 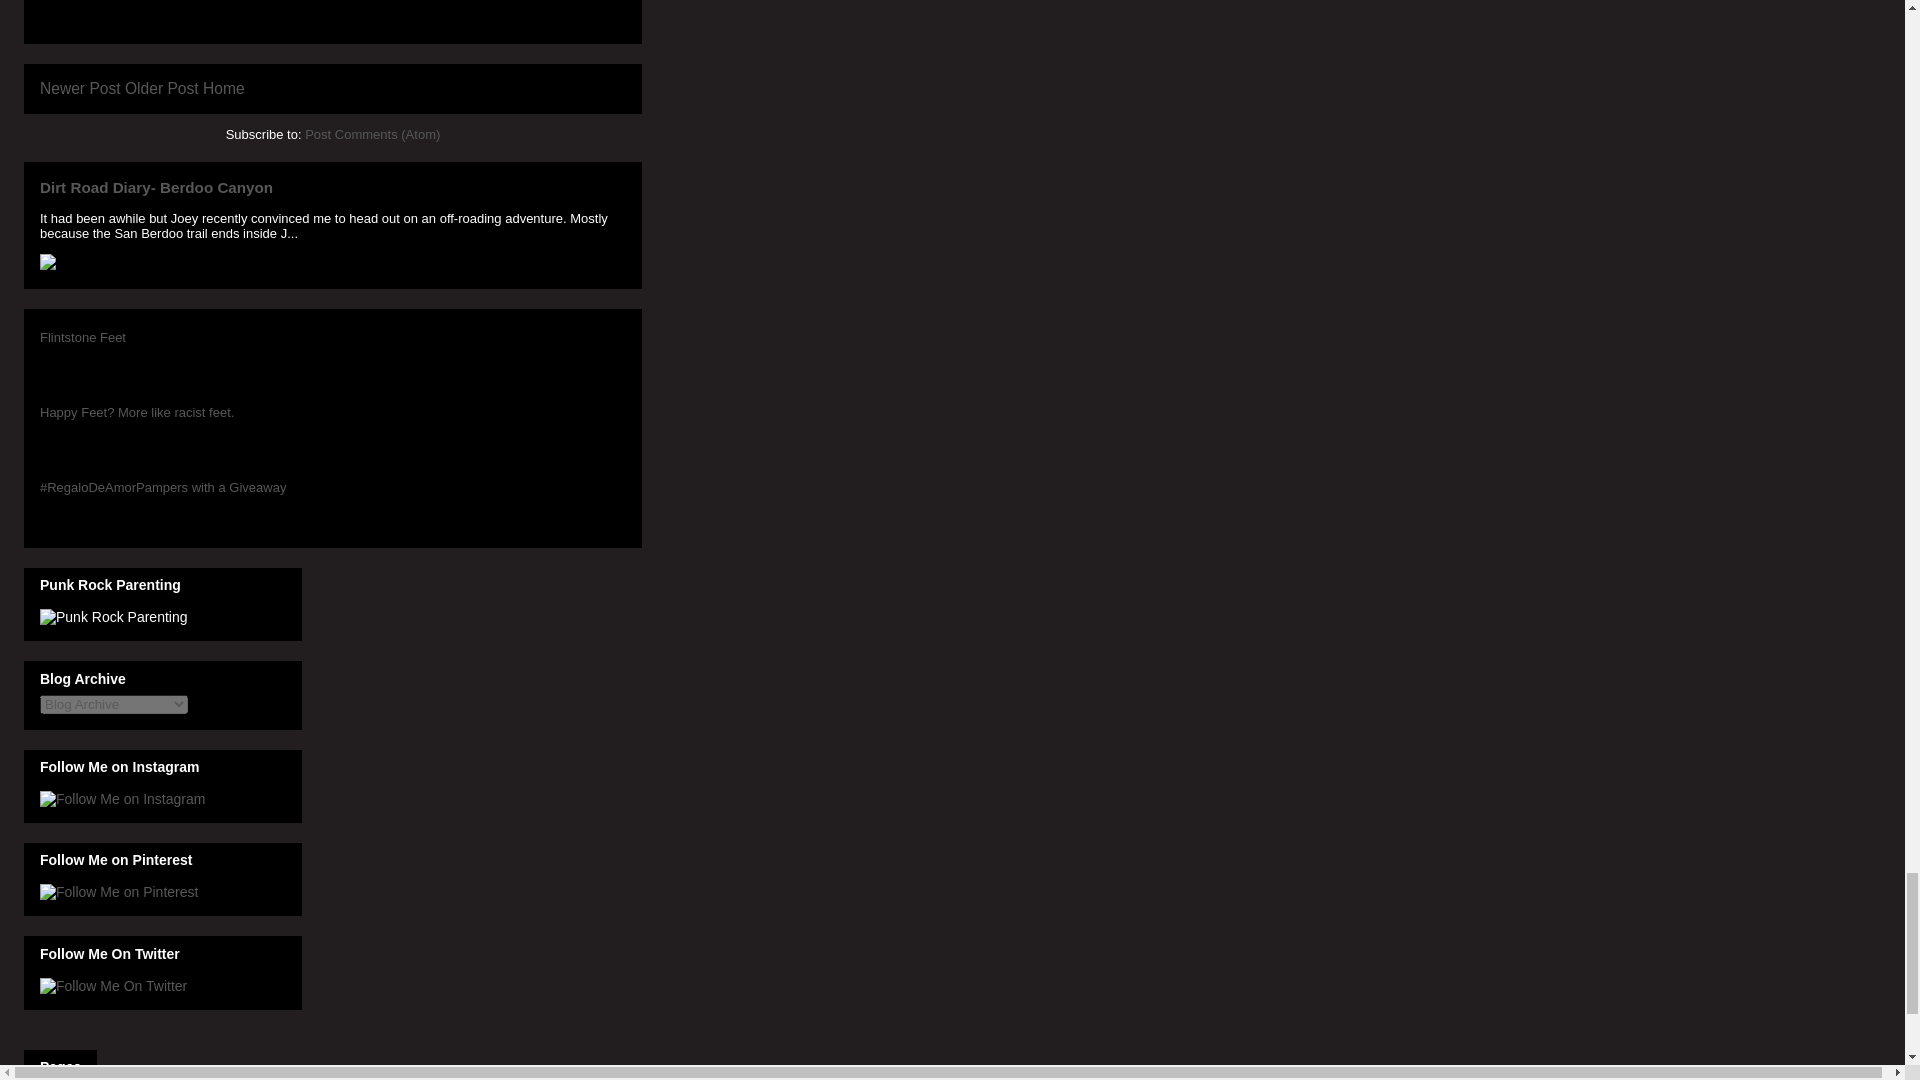 I want to click on Newer Post, so click(x=80, y=88).